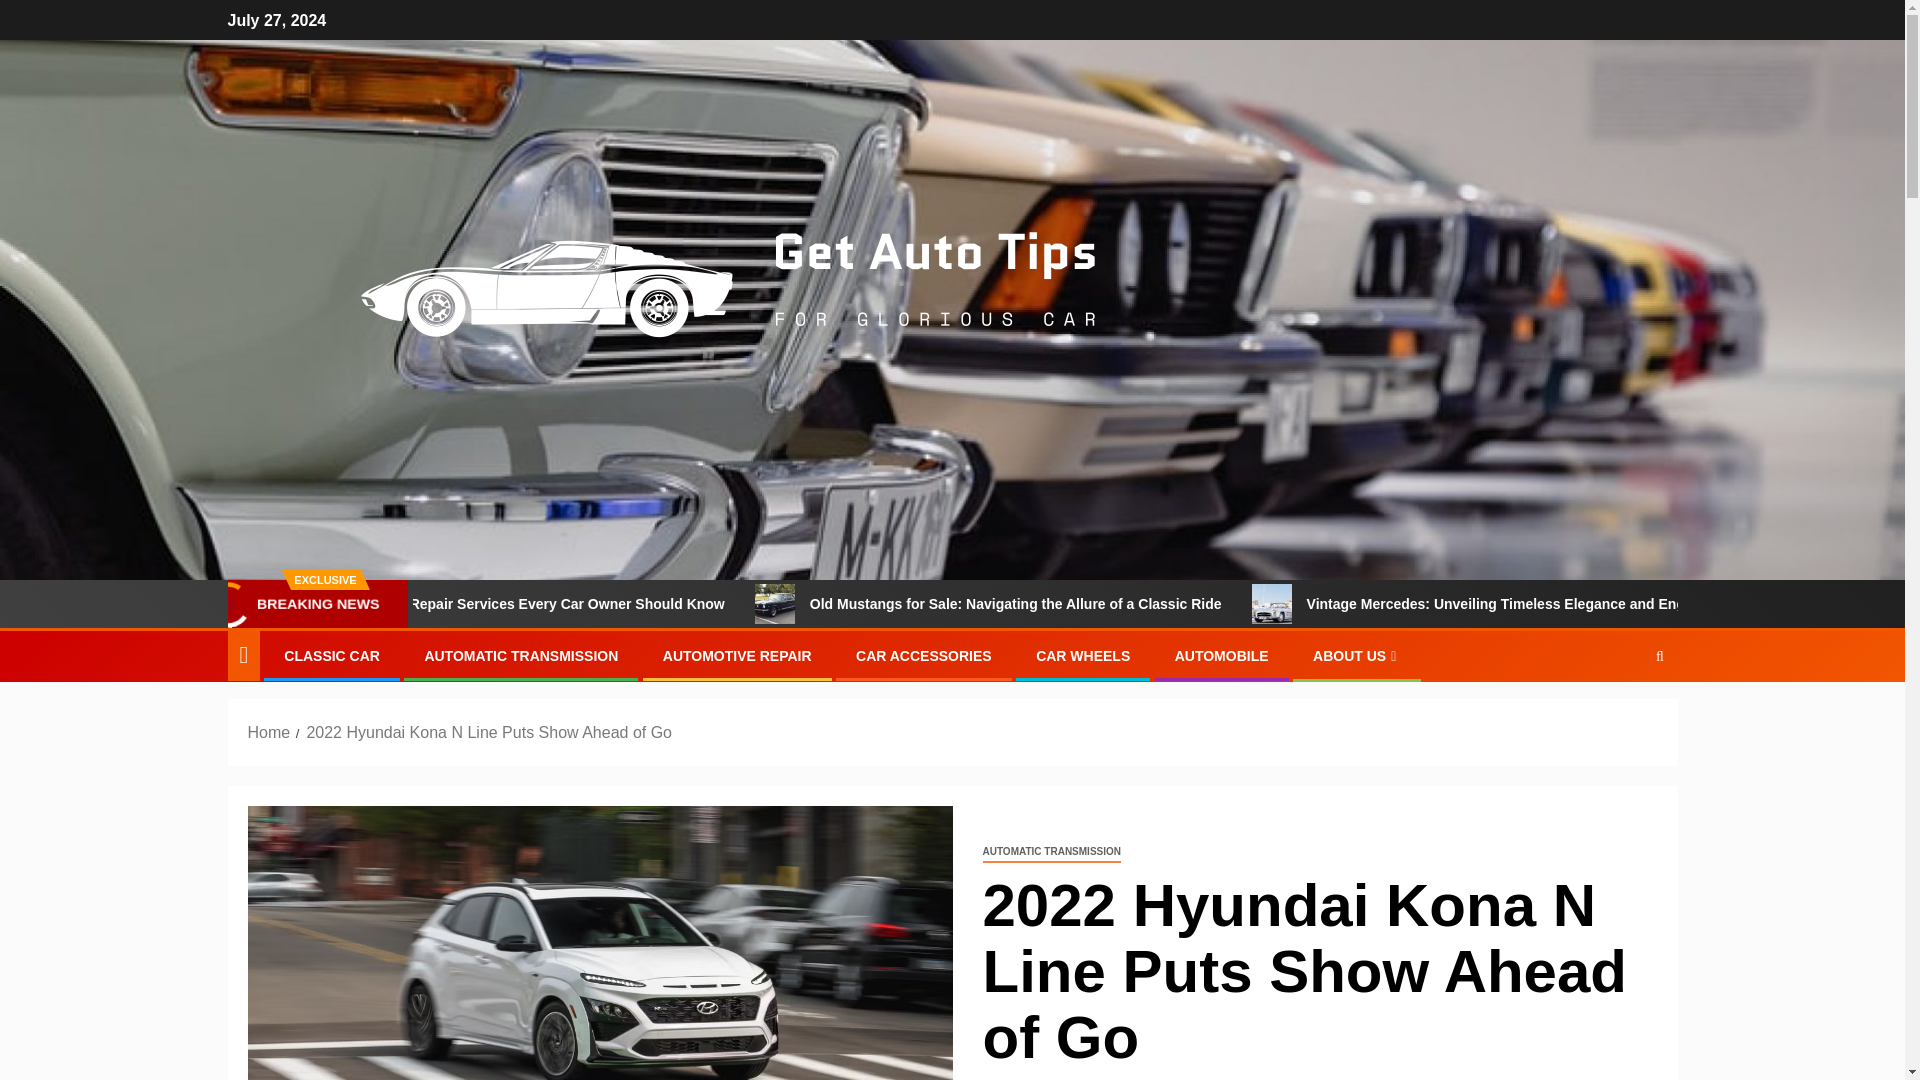 The width and height of the screenshot is (1920, 1080). Describe the element at coordinates (924, 656) in the screenshot. I see `CAR ACCESSORIES` at that location.